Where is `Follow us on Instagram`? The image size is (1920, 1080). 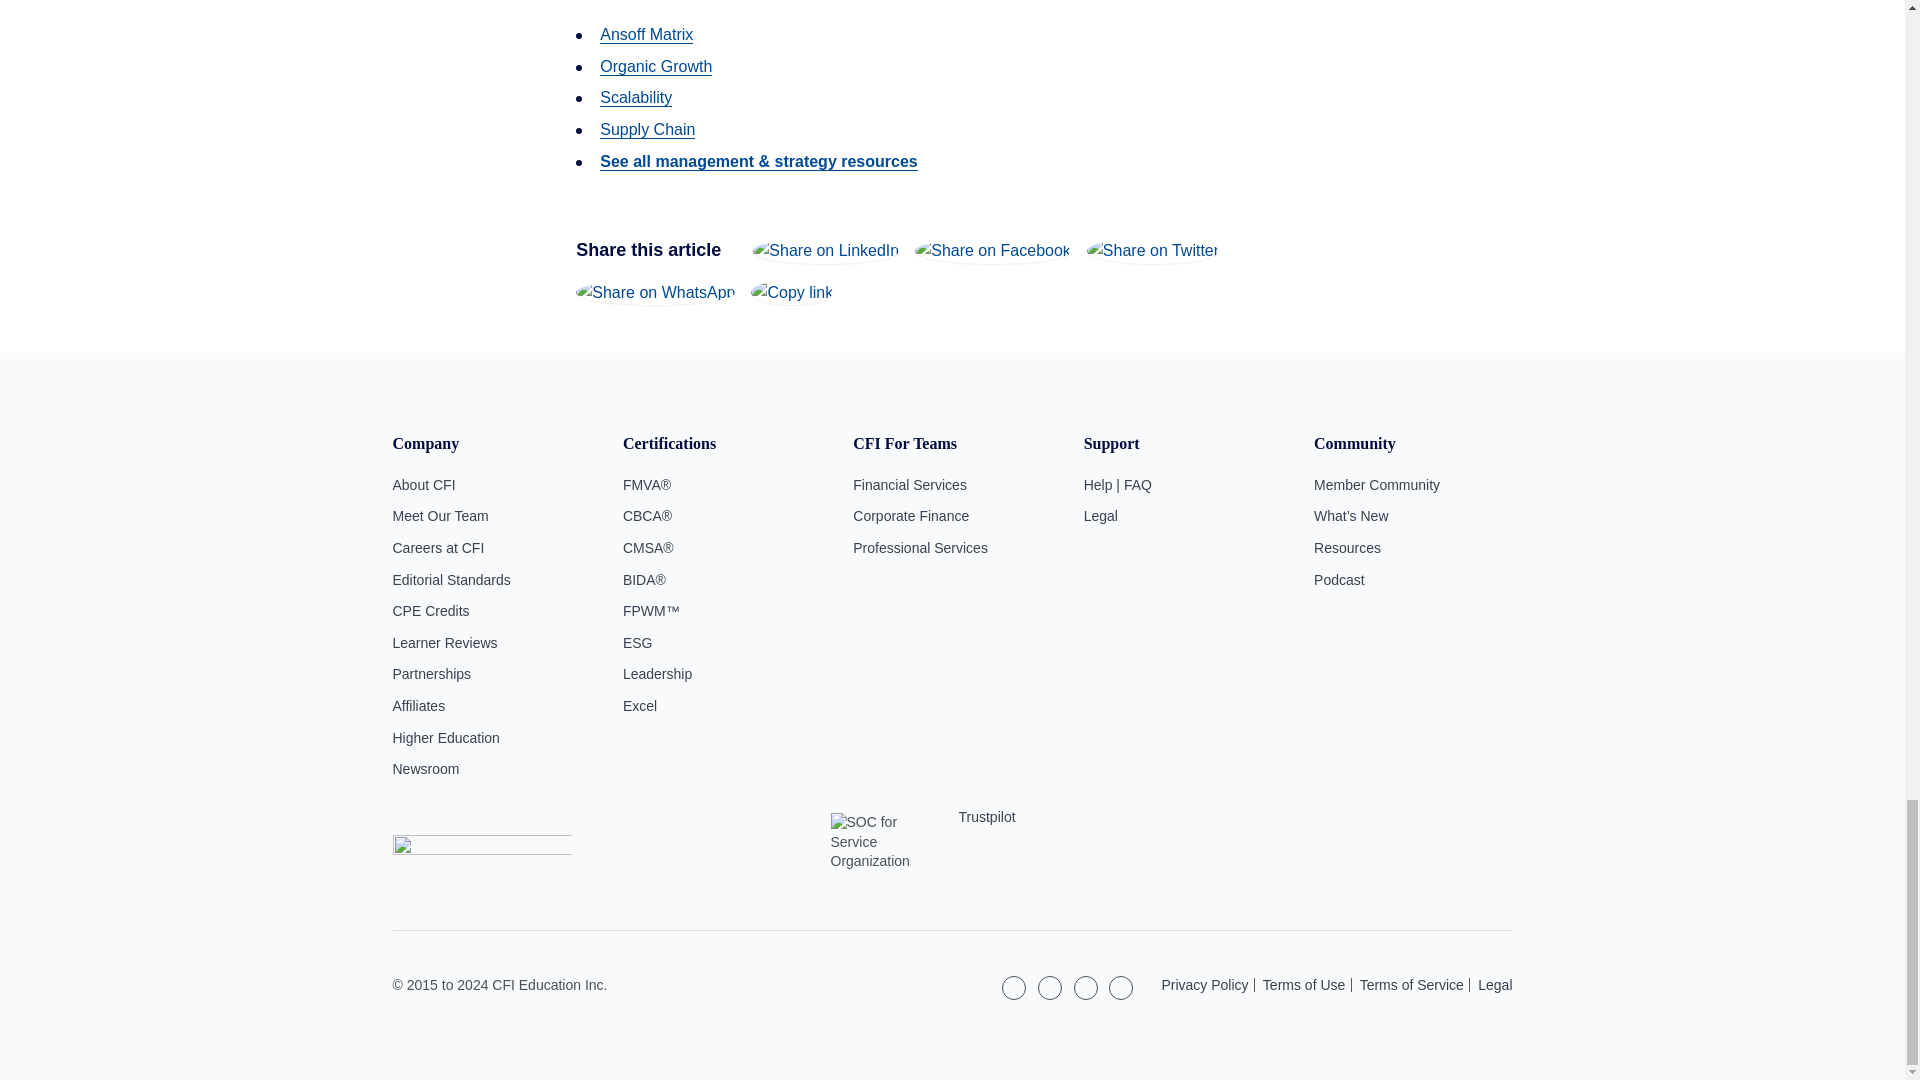
Follow us on Instagram is located at coordinates (1050, 988).